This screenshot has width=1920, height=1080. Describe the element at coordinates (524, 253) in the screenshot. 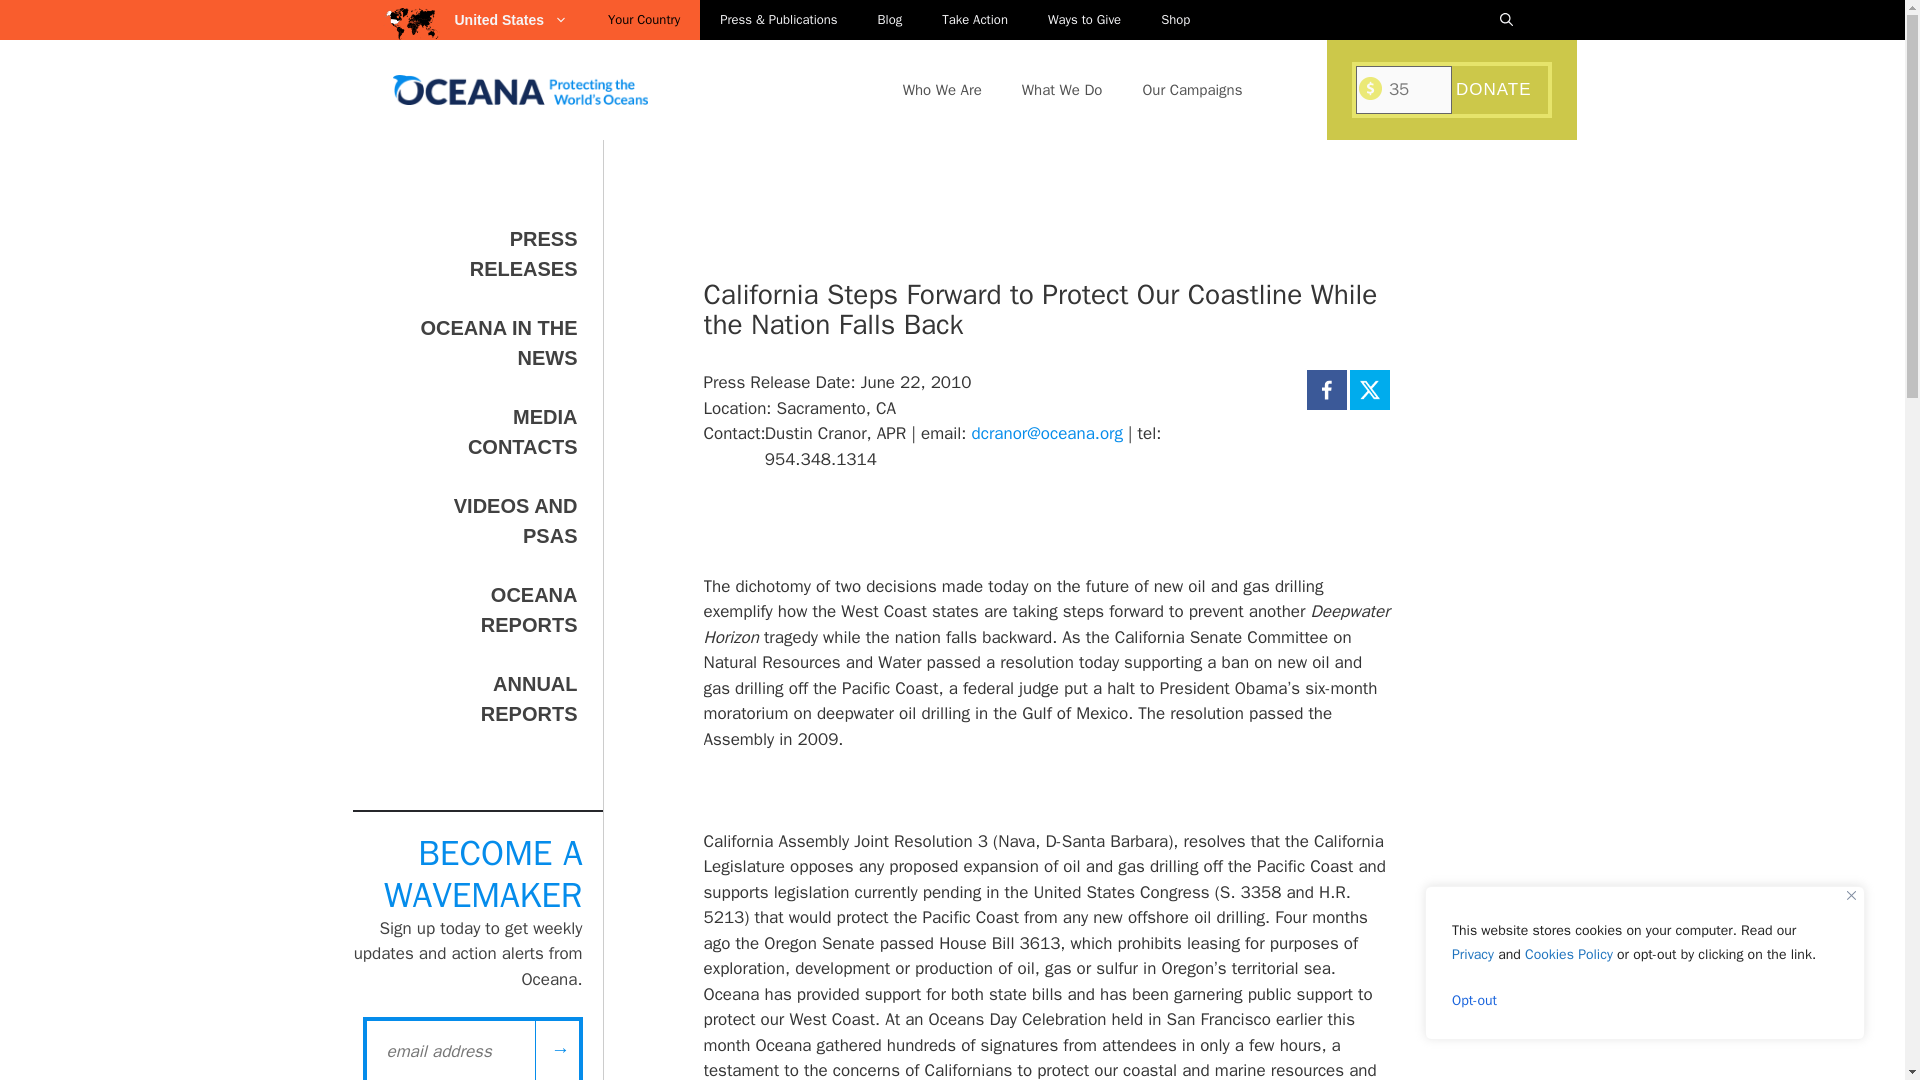

I see `PRESS RELEASES` at that location.